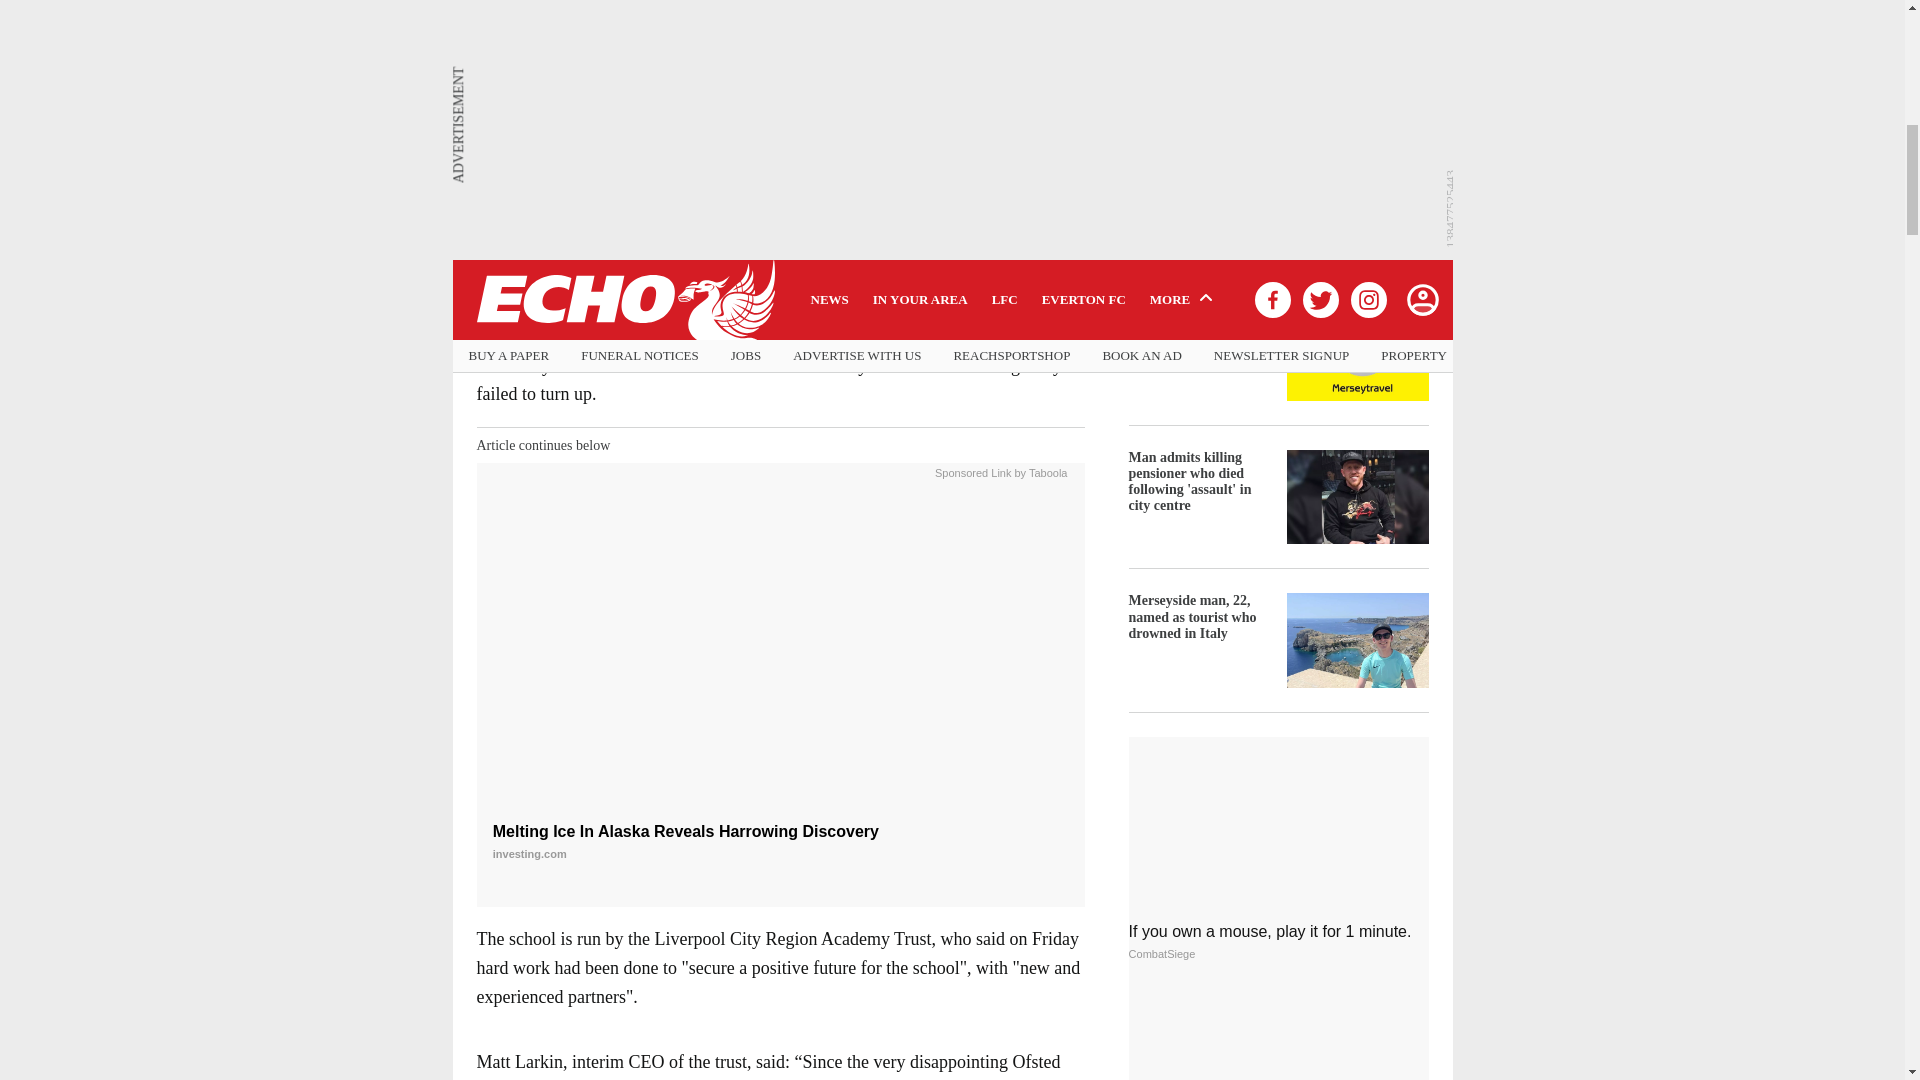 The width and height of the screenshot is (1920, 1080). I want to click on Ofsted inspectors, so click(856, 336).